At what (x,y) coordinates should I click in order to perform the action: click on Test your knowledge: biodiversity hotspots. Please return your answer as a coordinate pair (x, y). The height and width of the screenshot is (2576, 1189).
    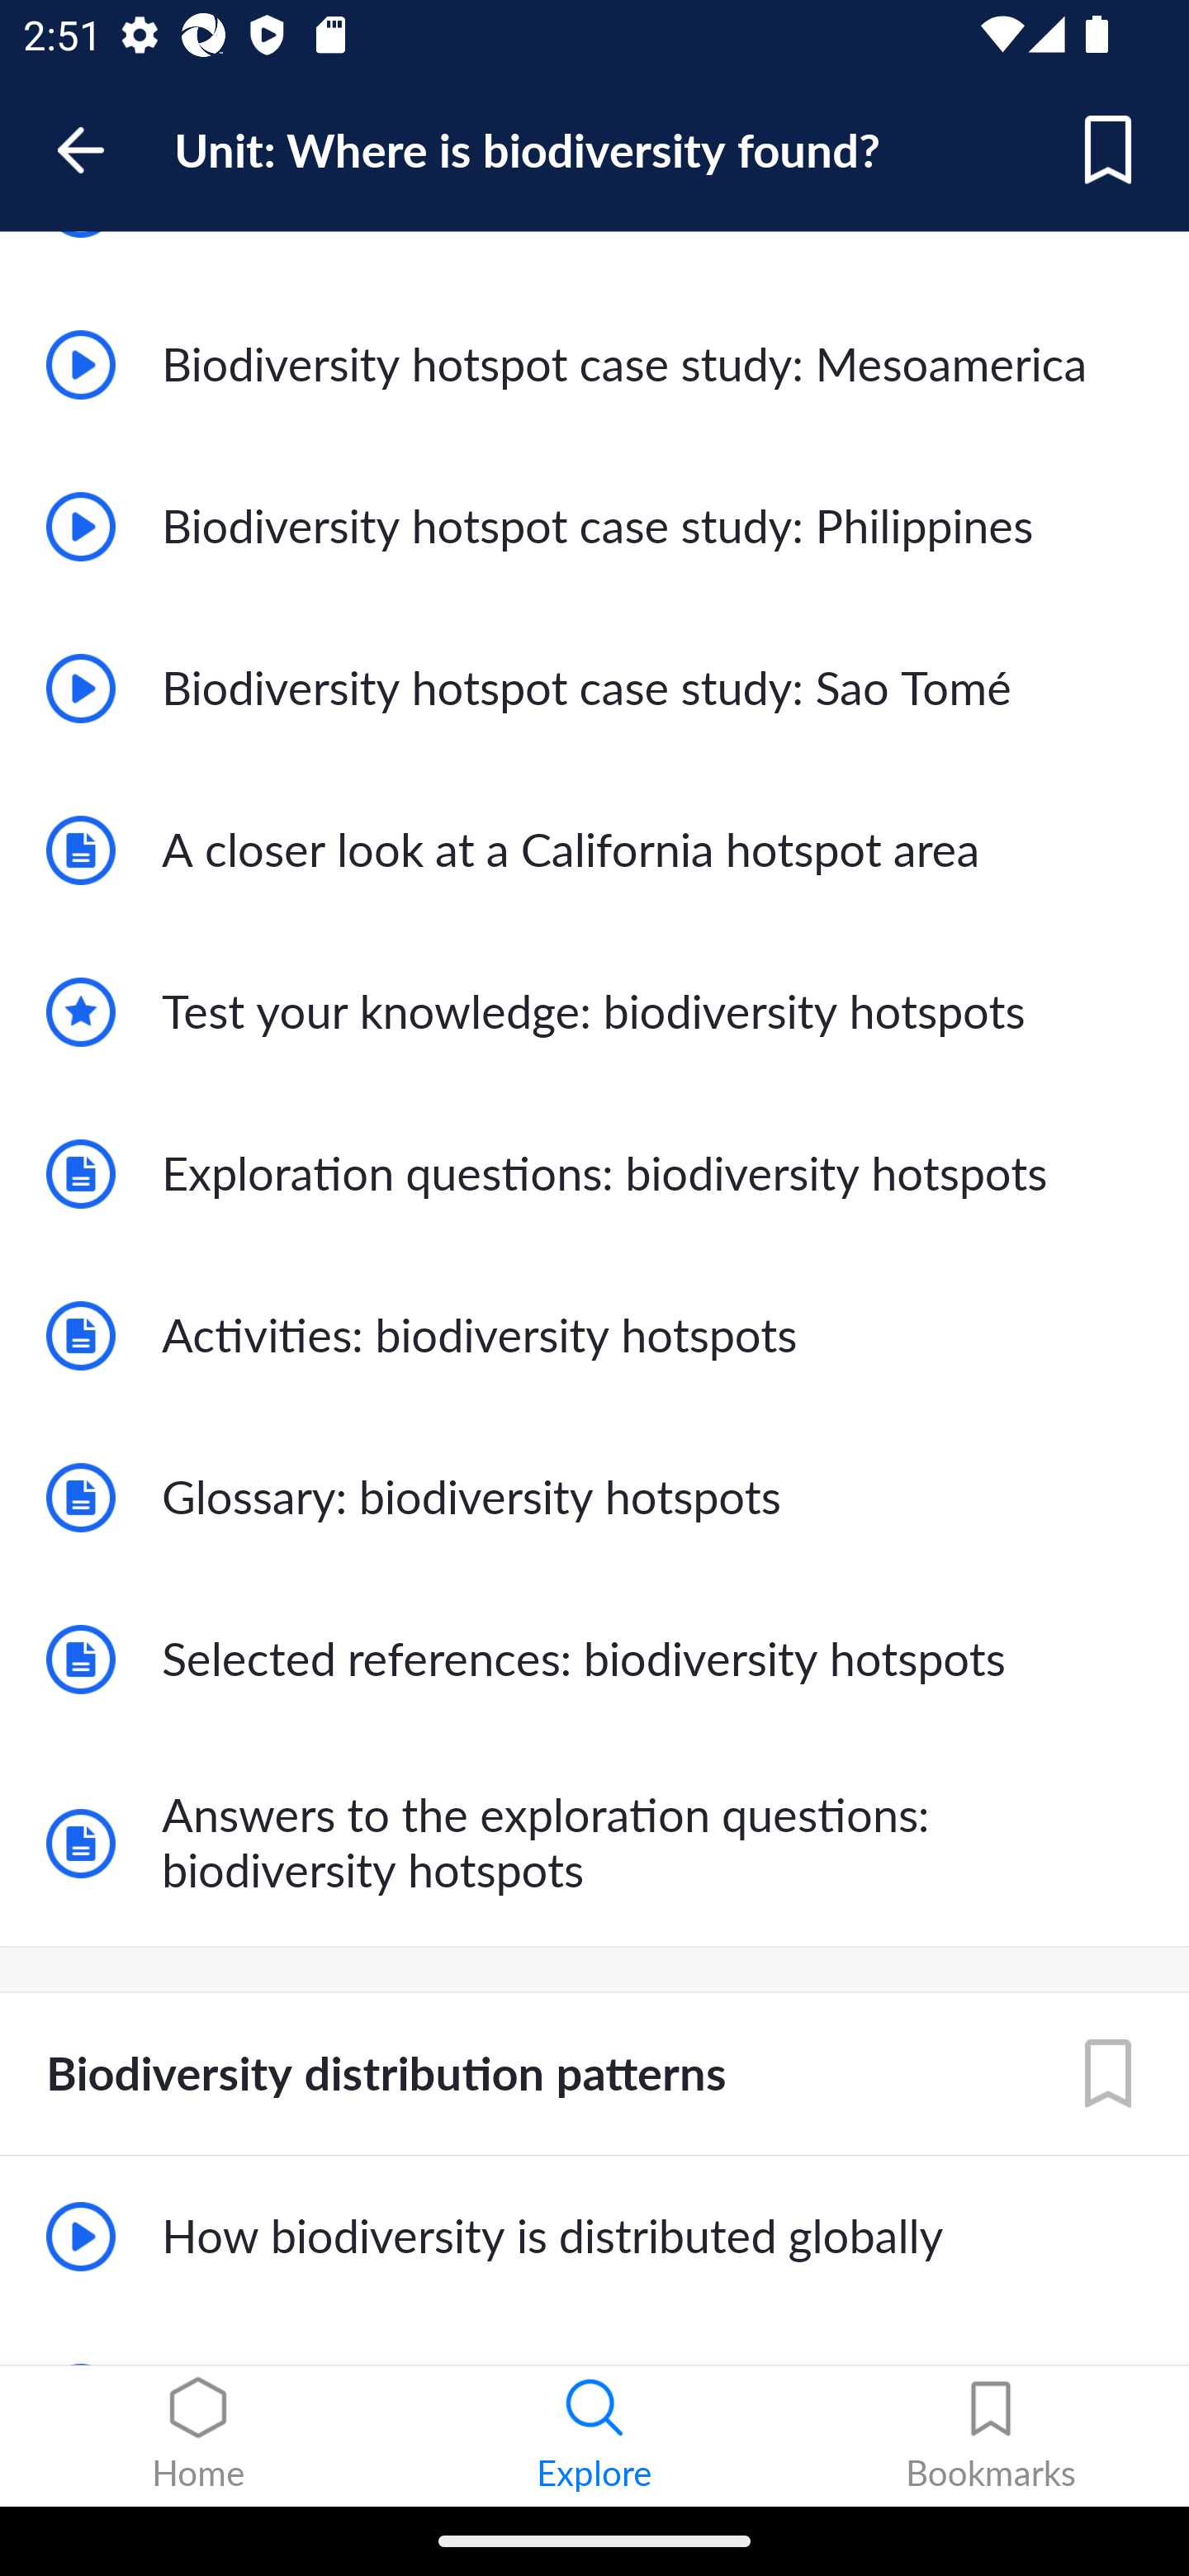
    Looking at the image, I should click on (594, 1012).